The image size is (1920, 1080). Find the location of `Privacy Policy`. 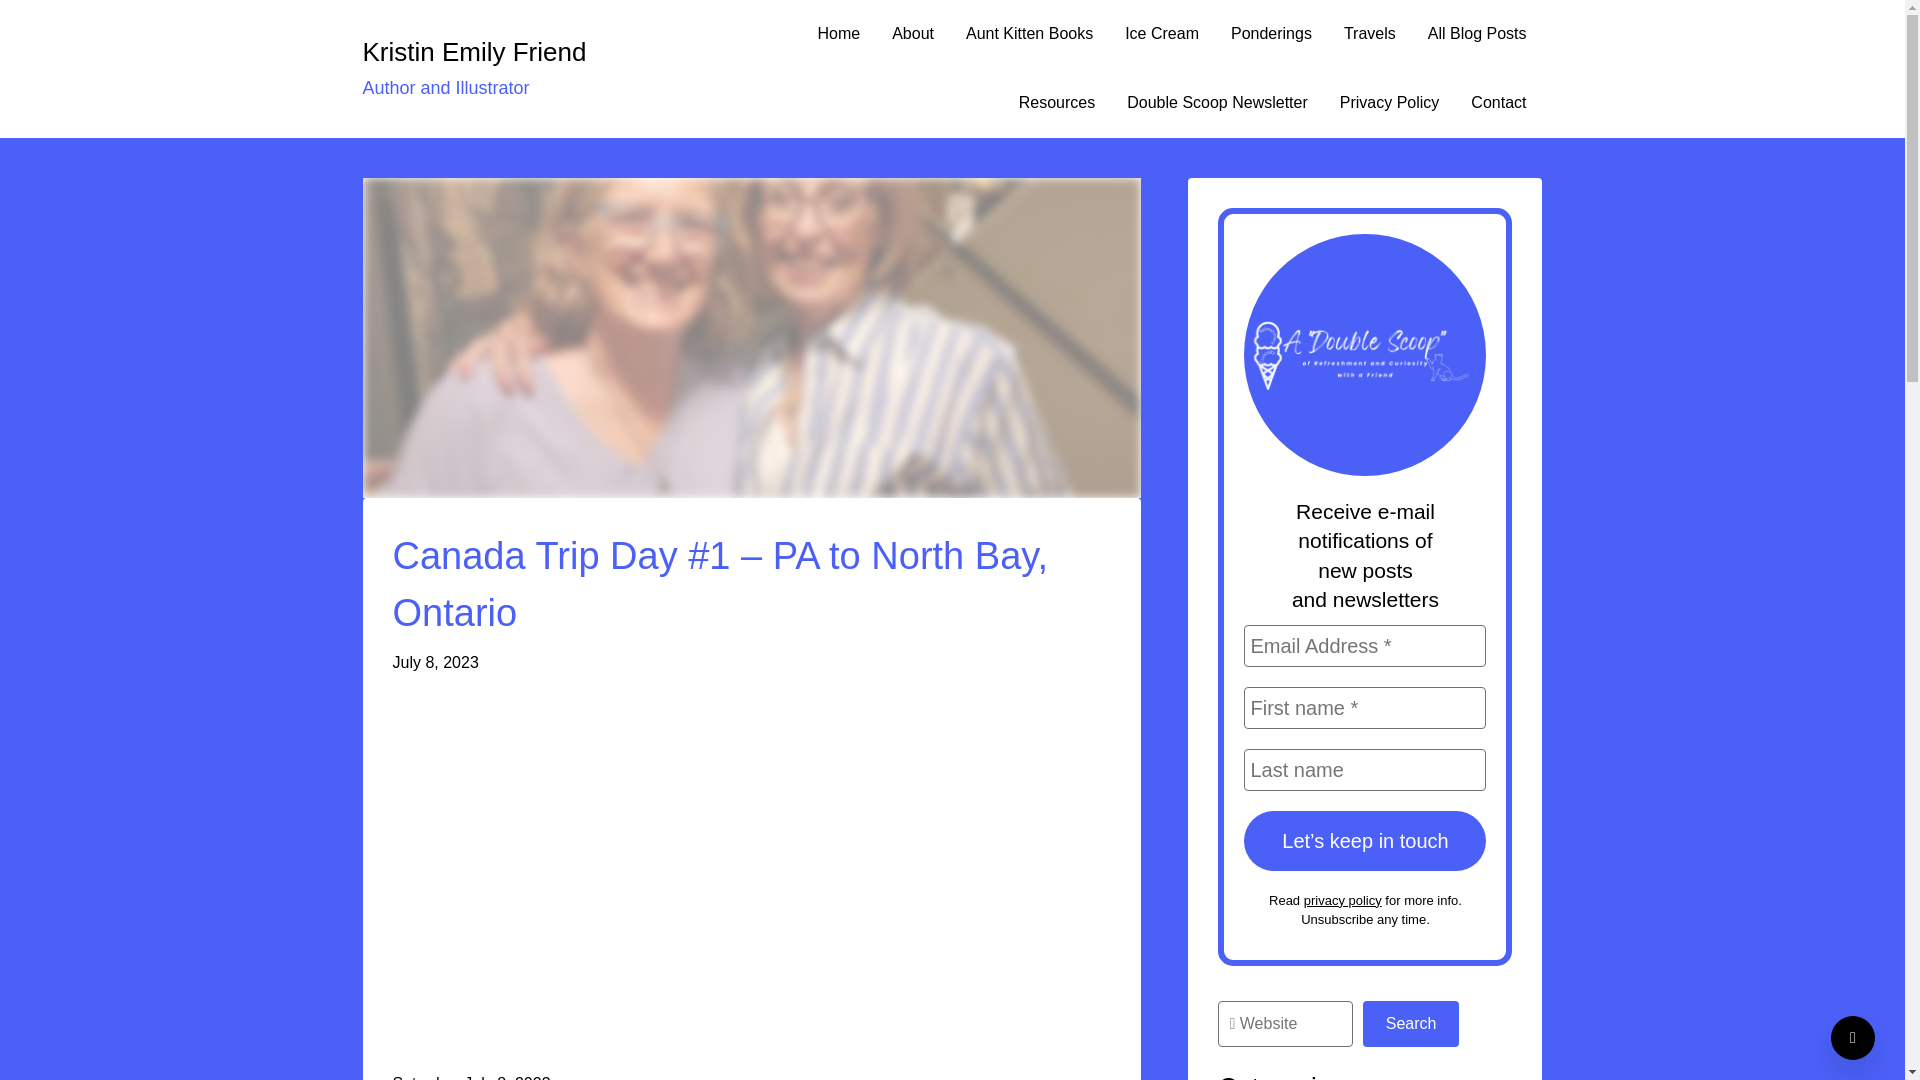

Privacy Policy is located at coordinates (1390, 104).